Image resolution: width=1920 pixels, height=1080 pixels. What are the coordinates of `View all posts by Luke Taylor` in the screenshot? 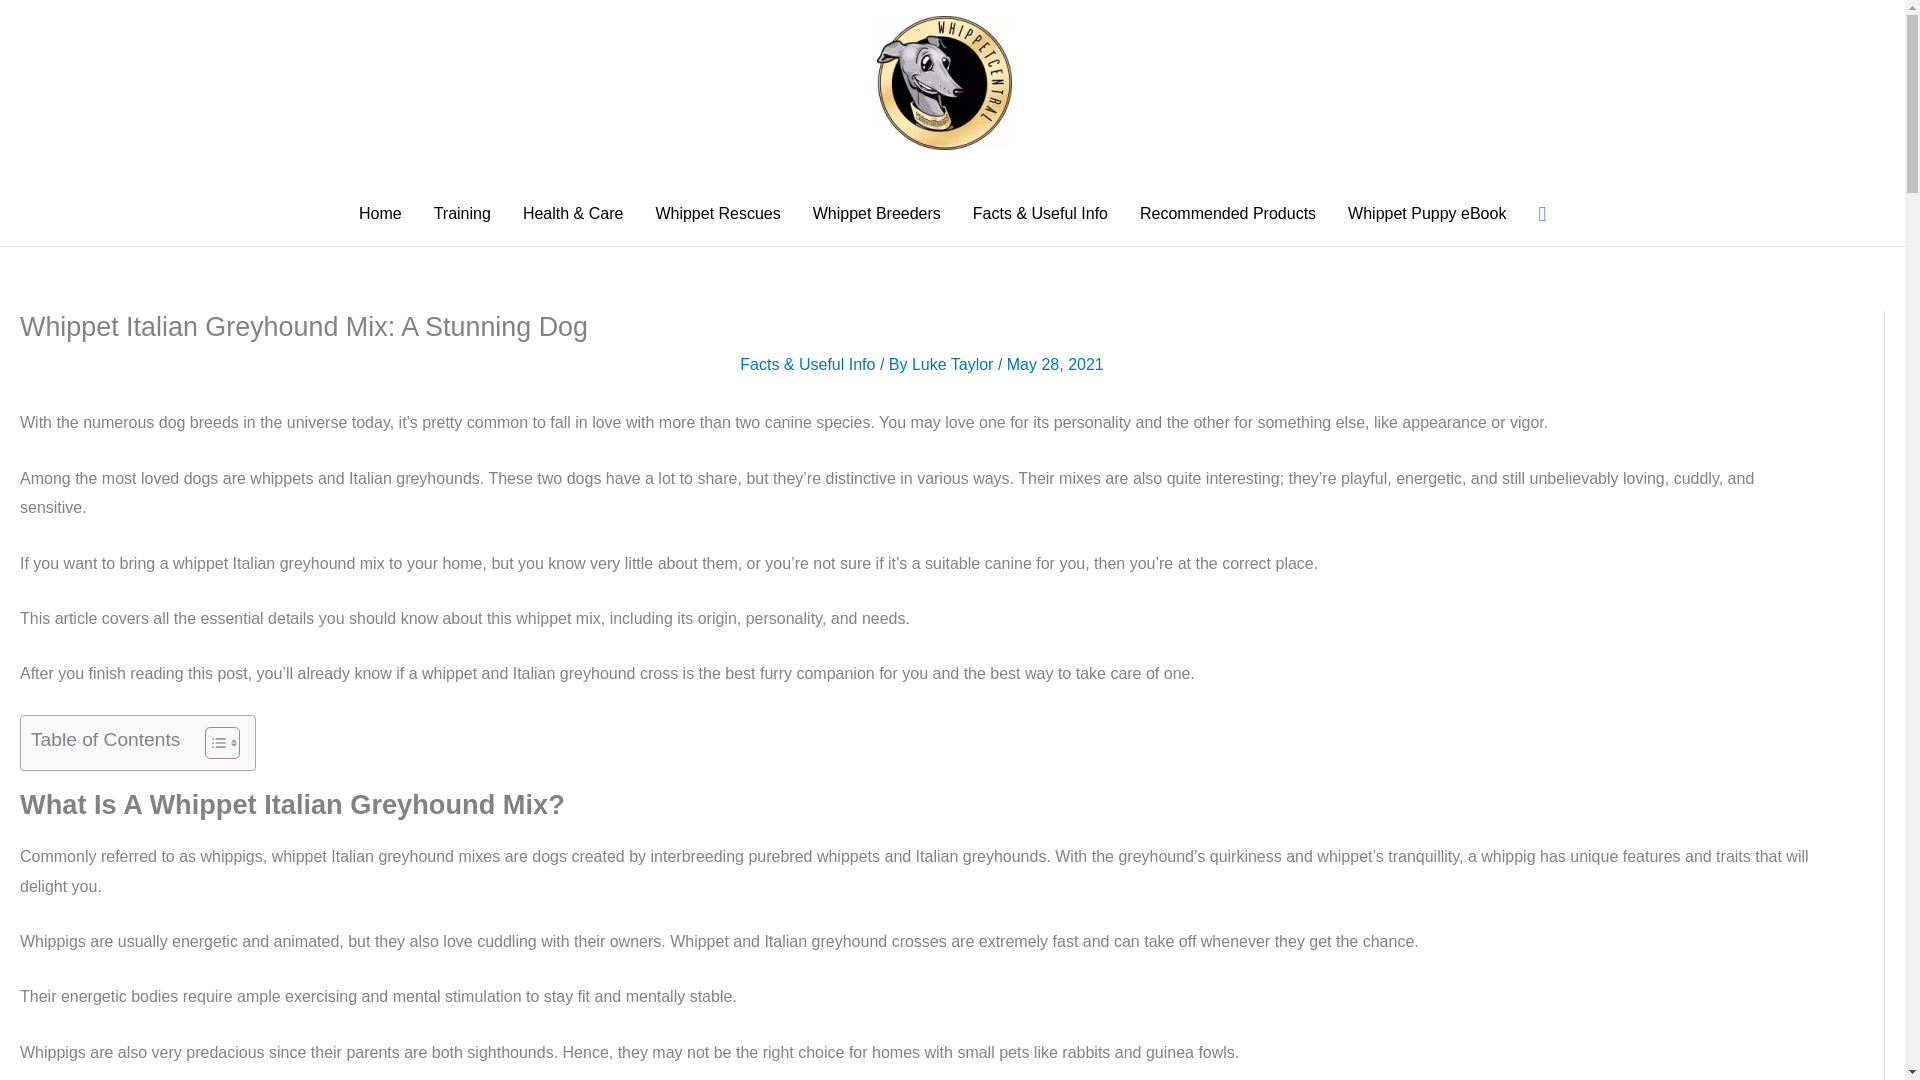 It's located at (955, 364).